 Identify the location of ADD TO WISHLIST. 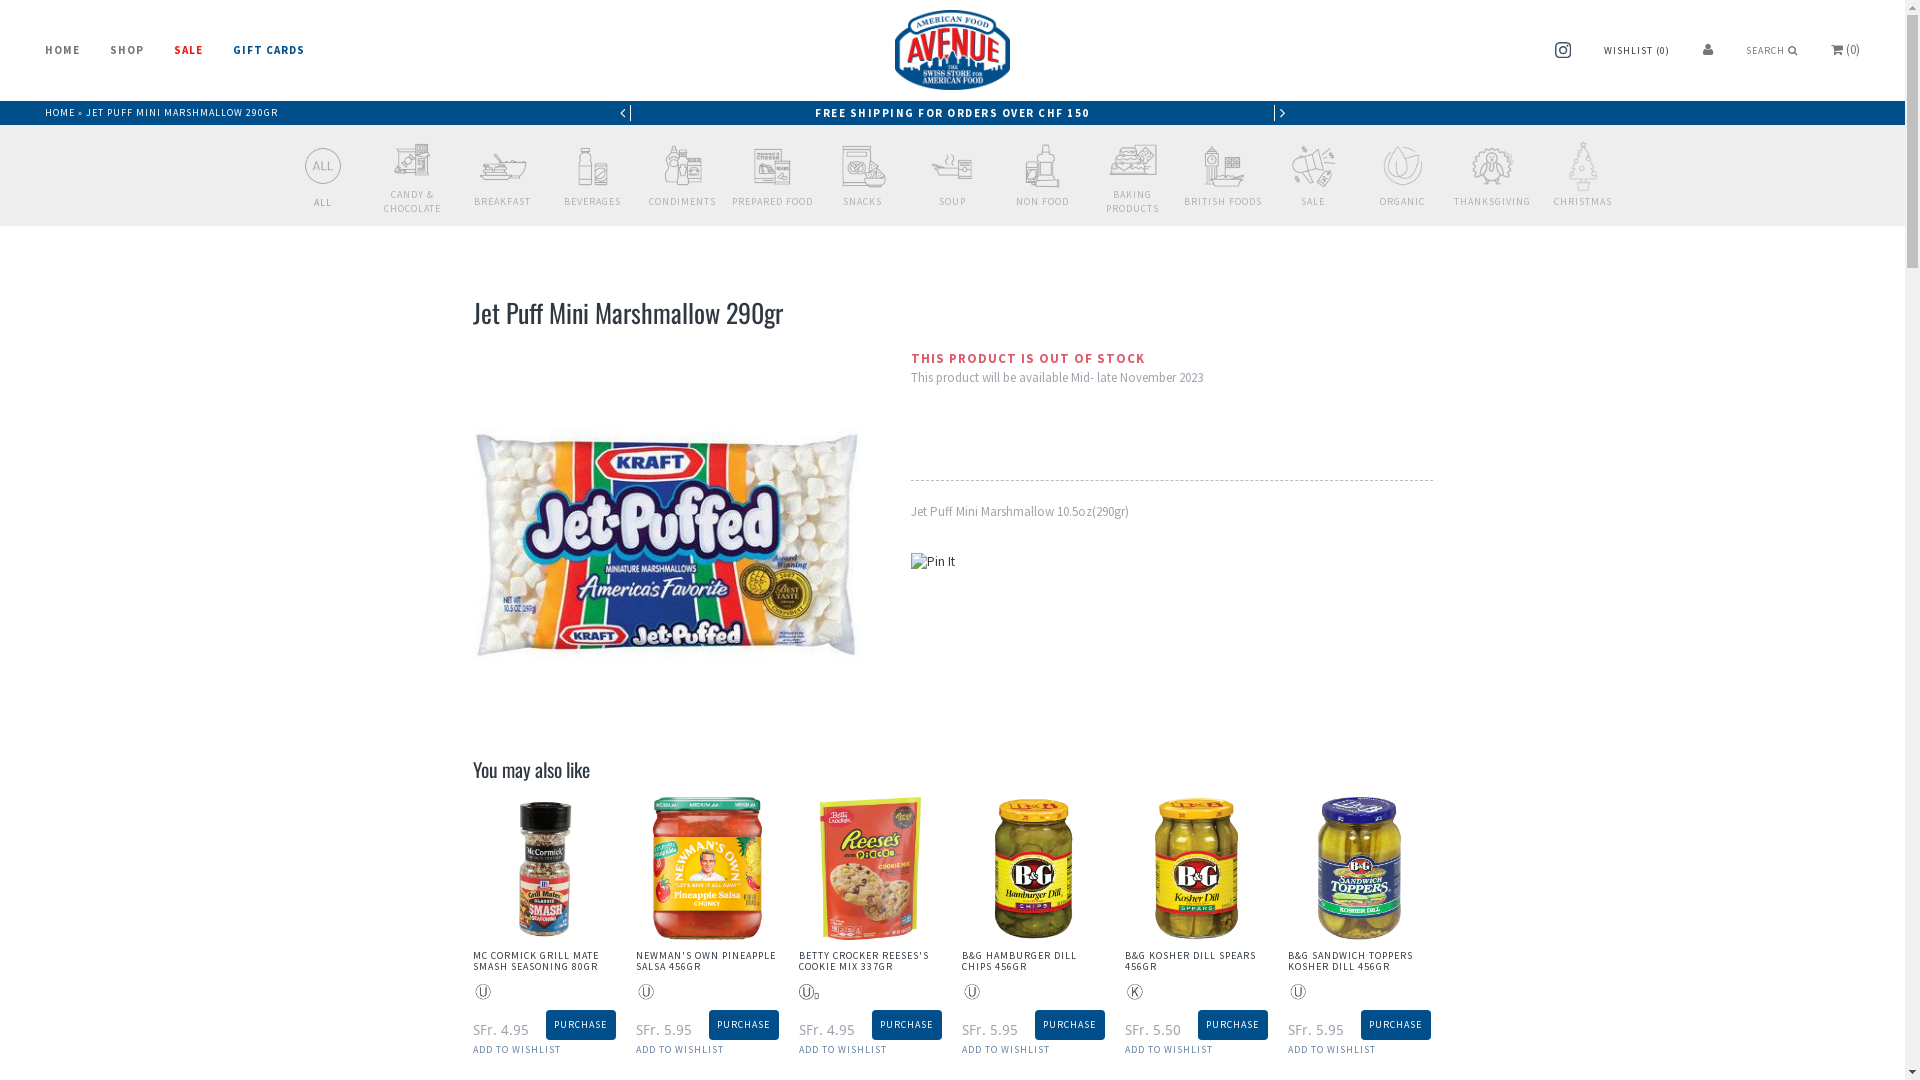
(1168, 1050).